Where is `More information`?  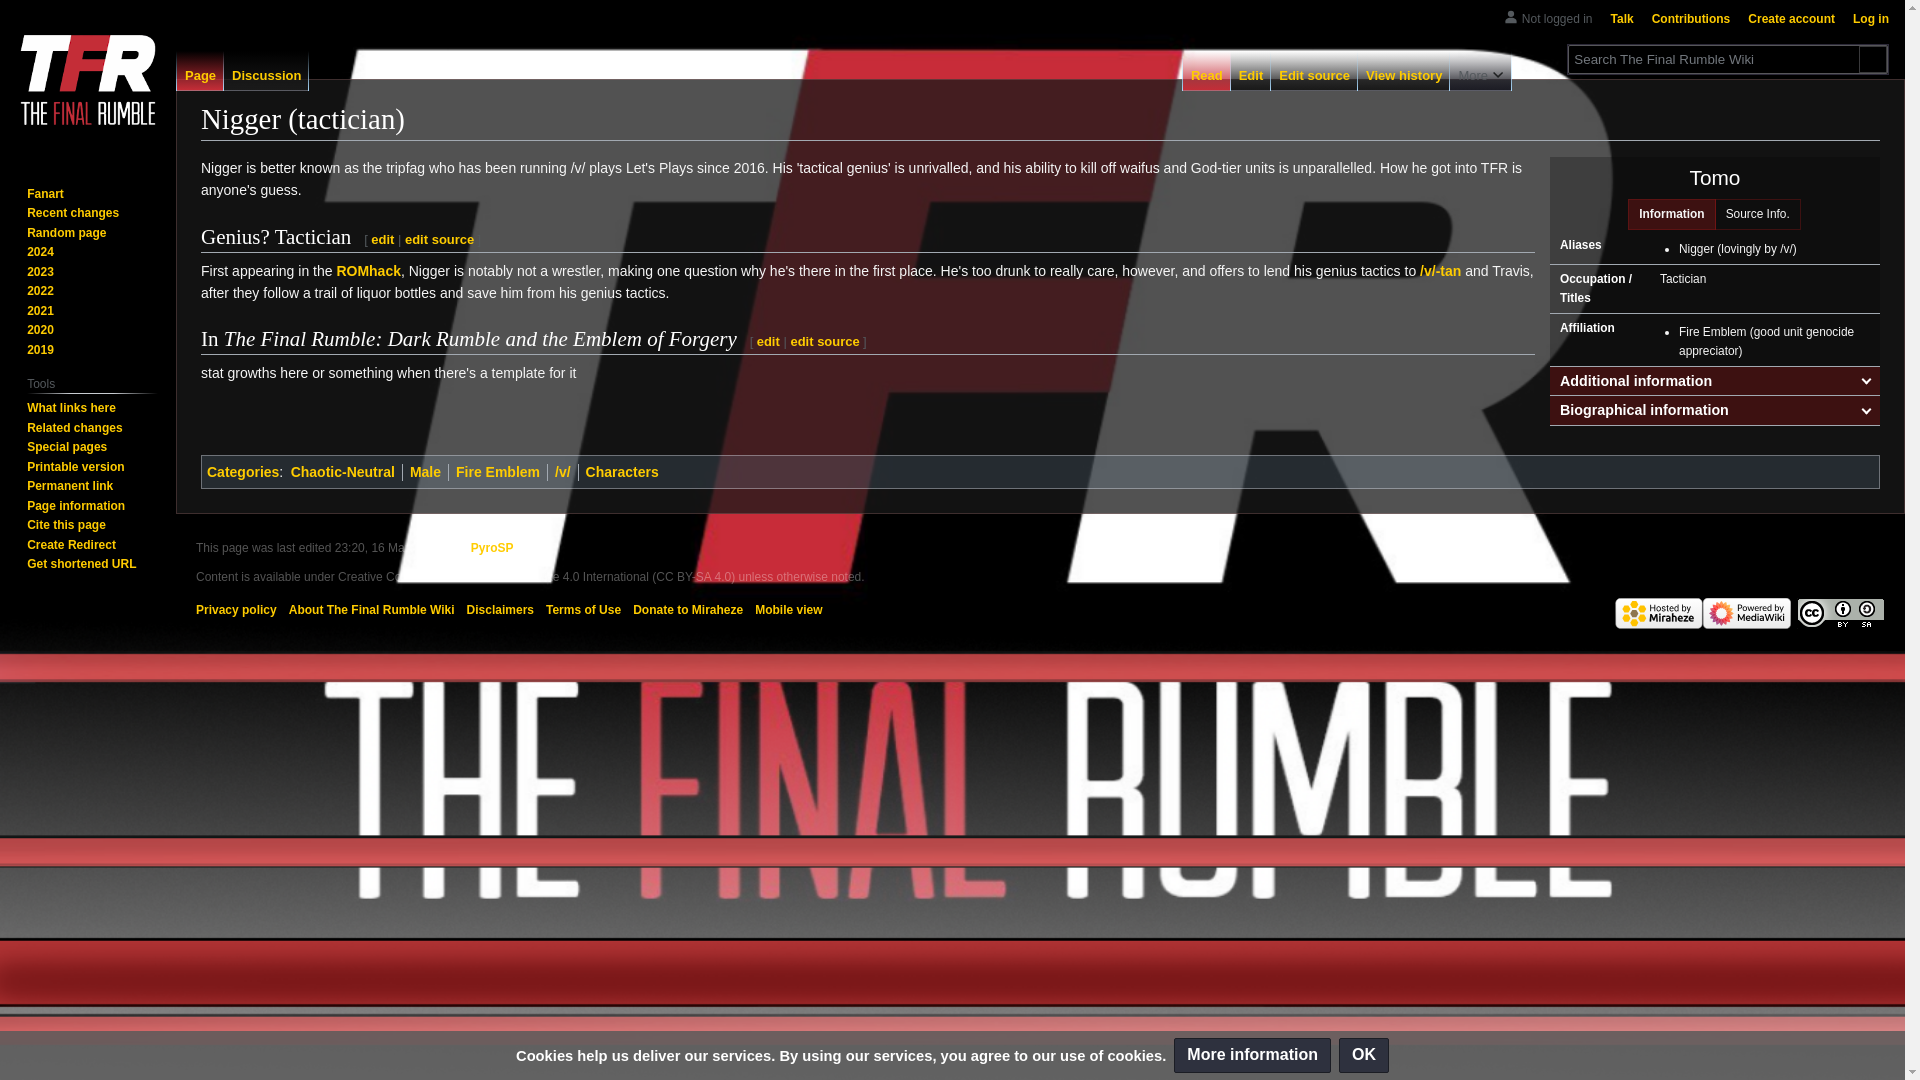
More information is located at coordinates (1252, 1055).